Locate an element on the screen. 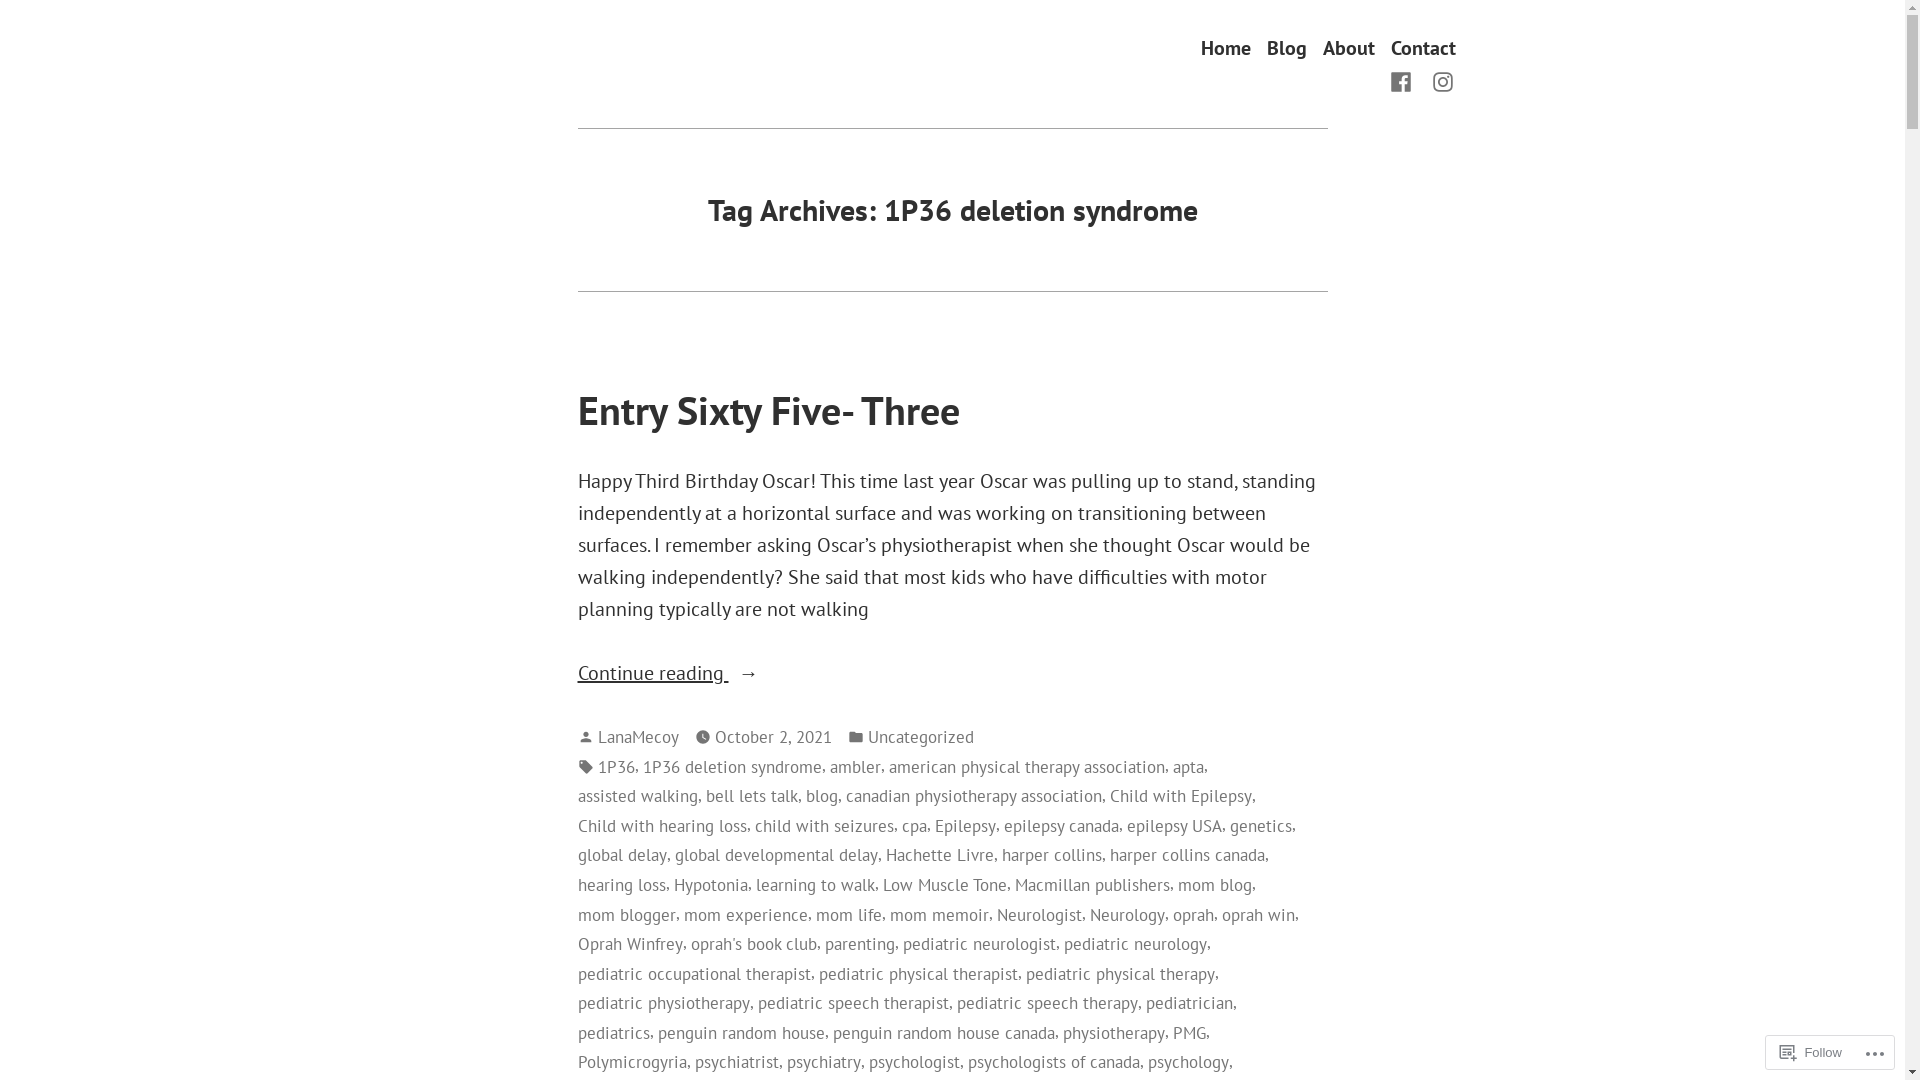  psychologist is located at coordinates (914, 1062).